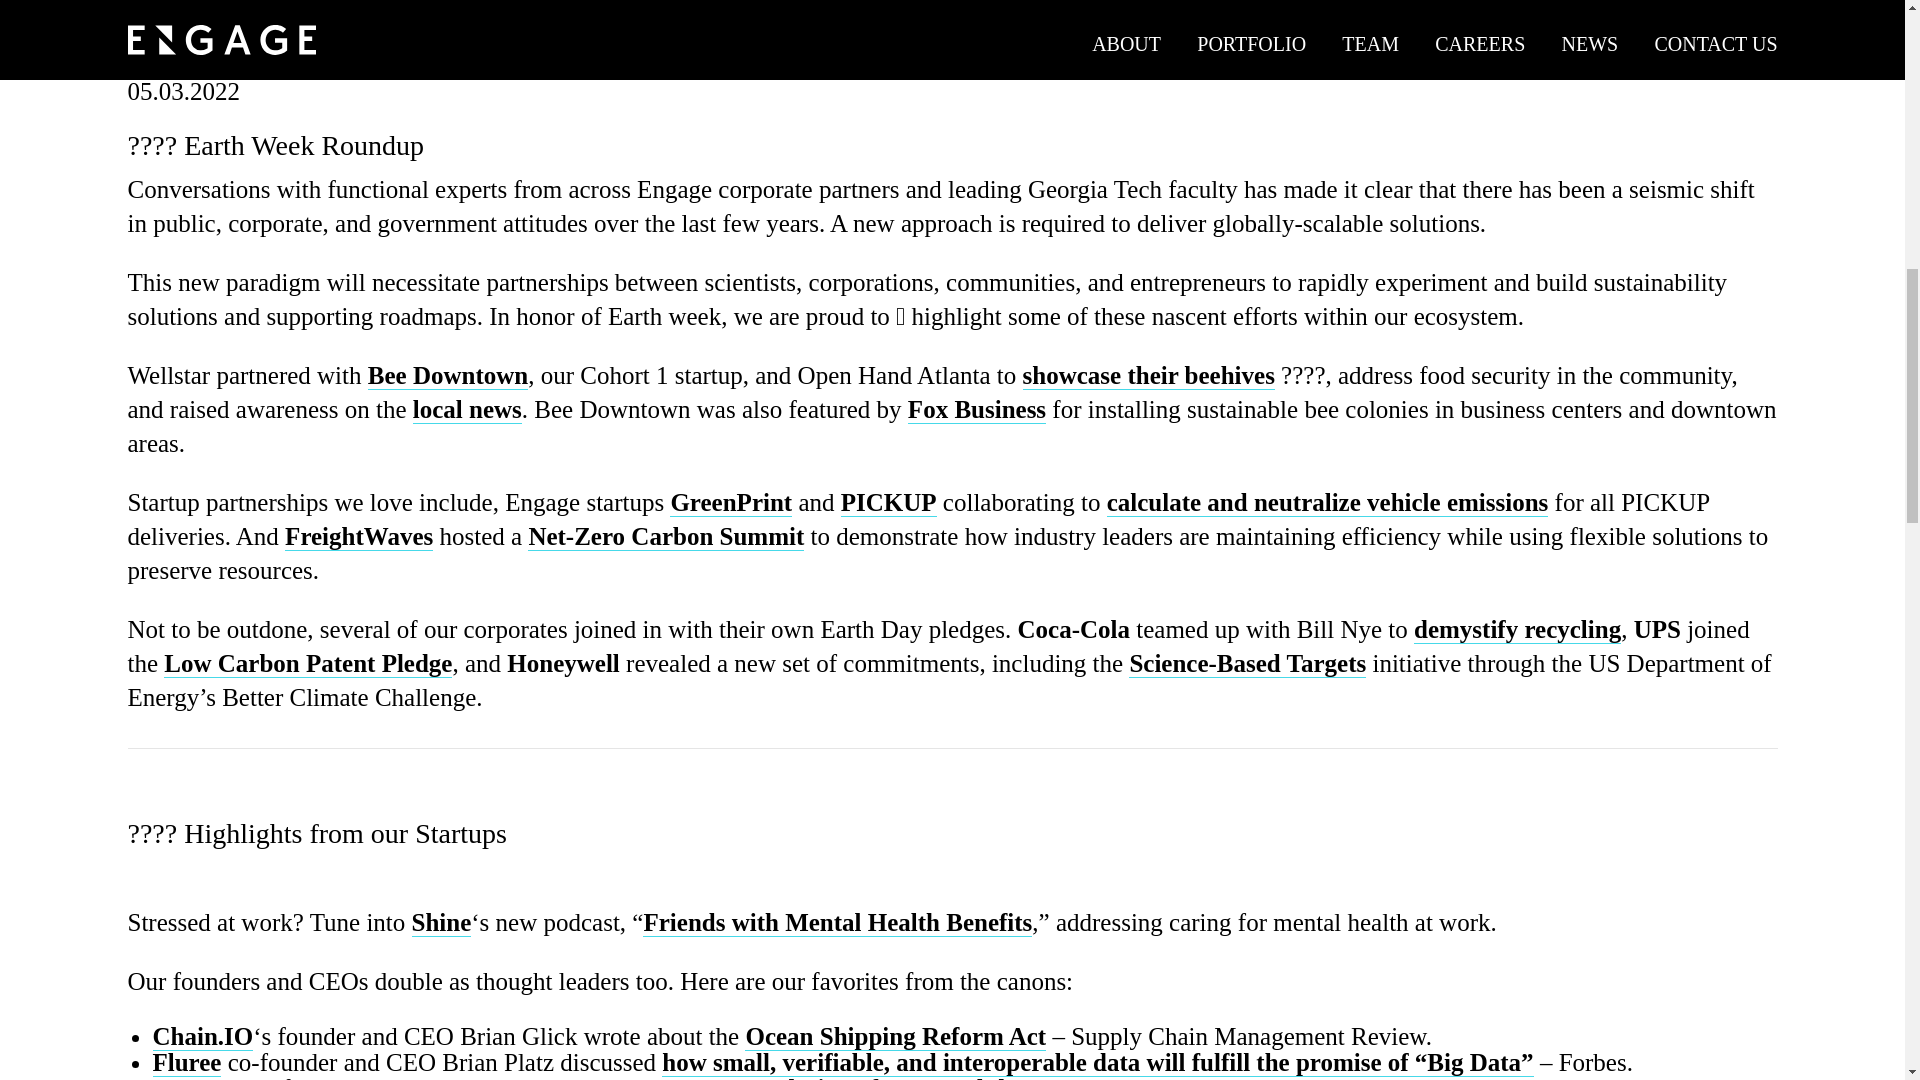  Describe the element at coordinates (186, 1062) in the screenshot. I see `Fluree` at that location.